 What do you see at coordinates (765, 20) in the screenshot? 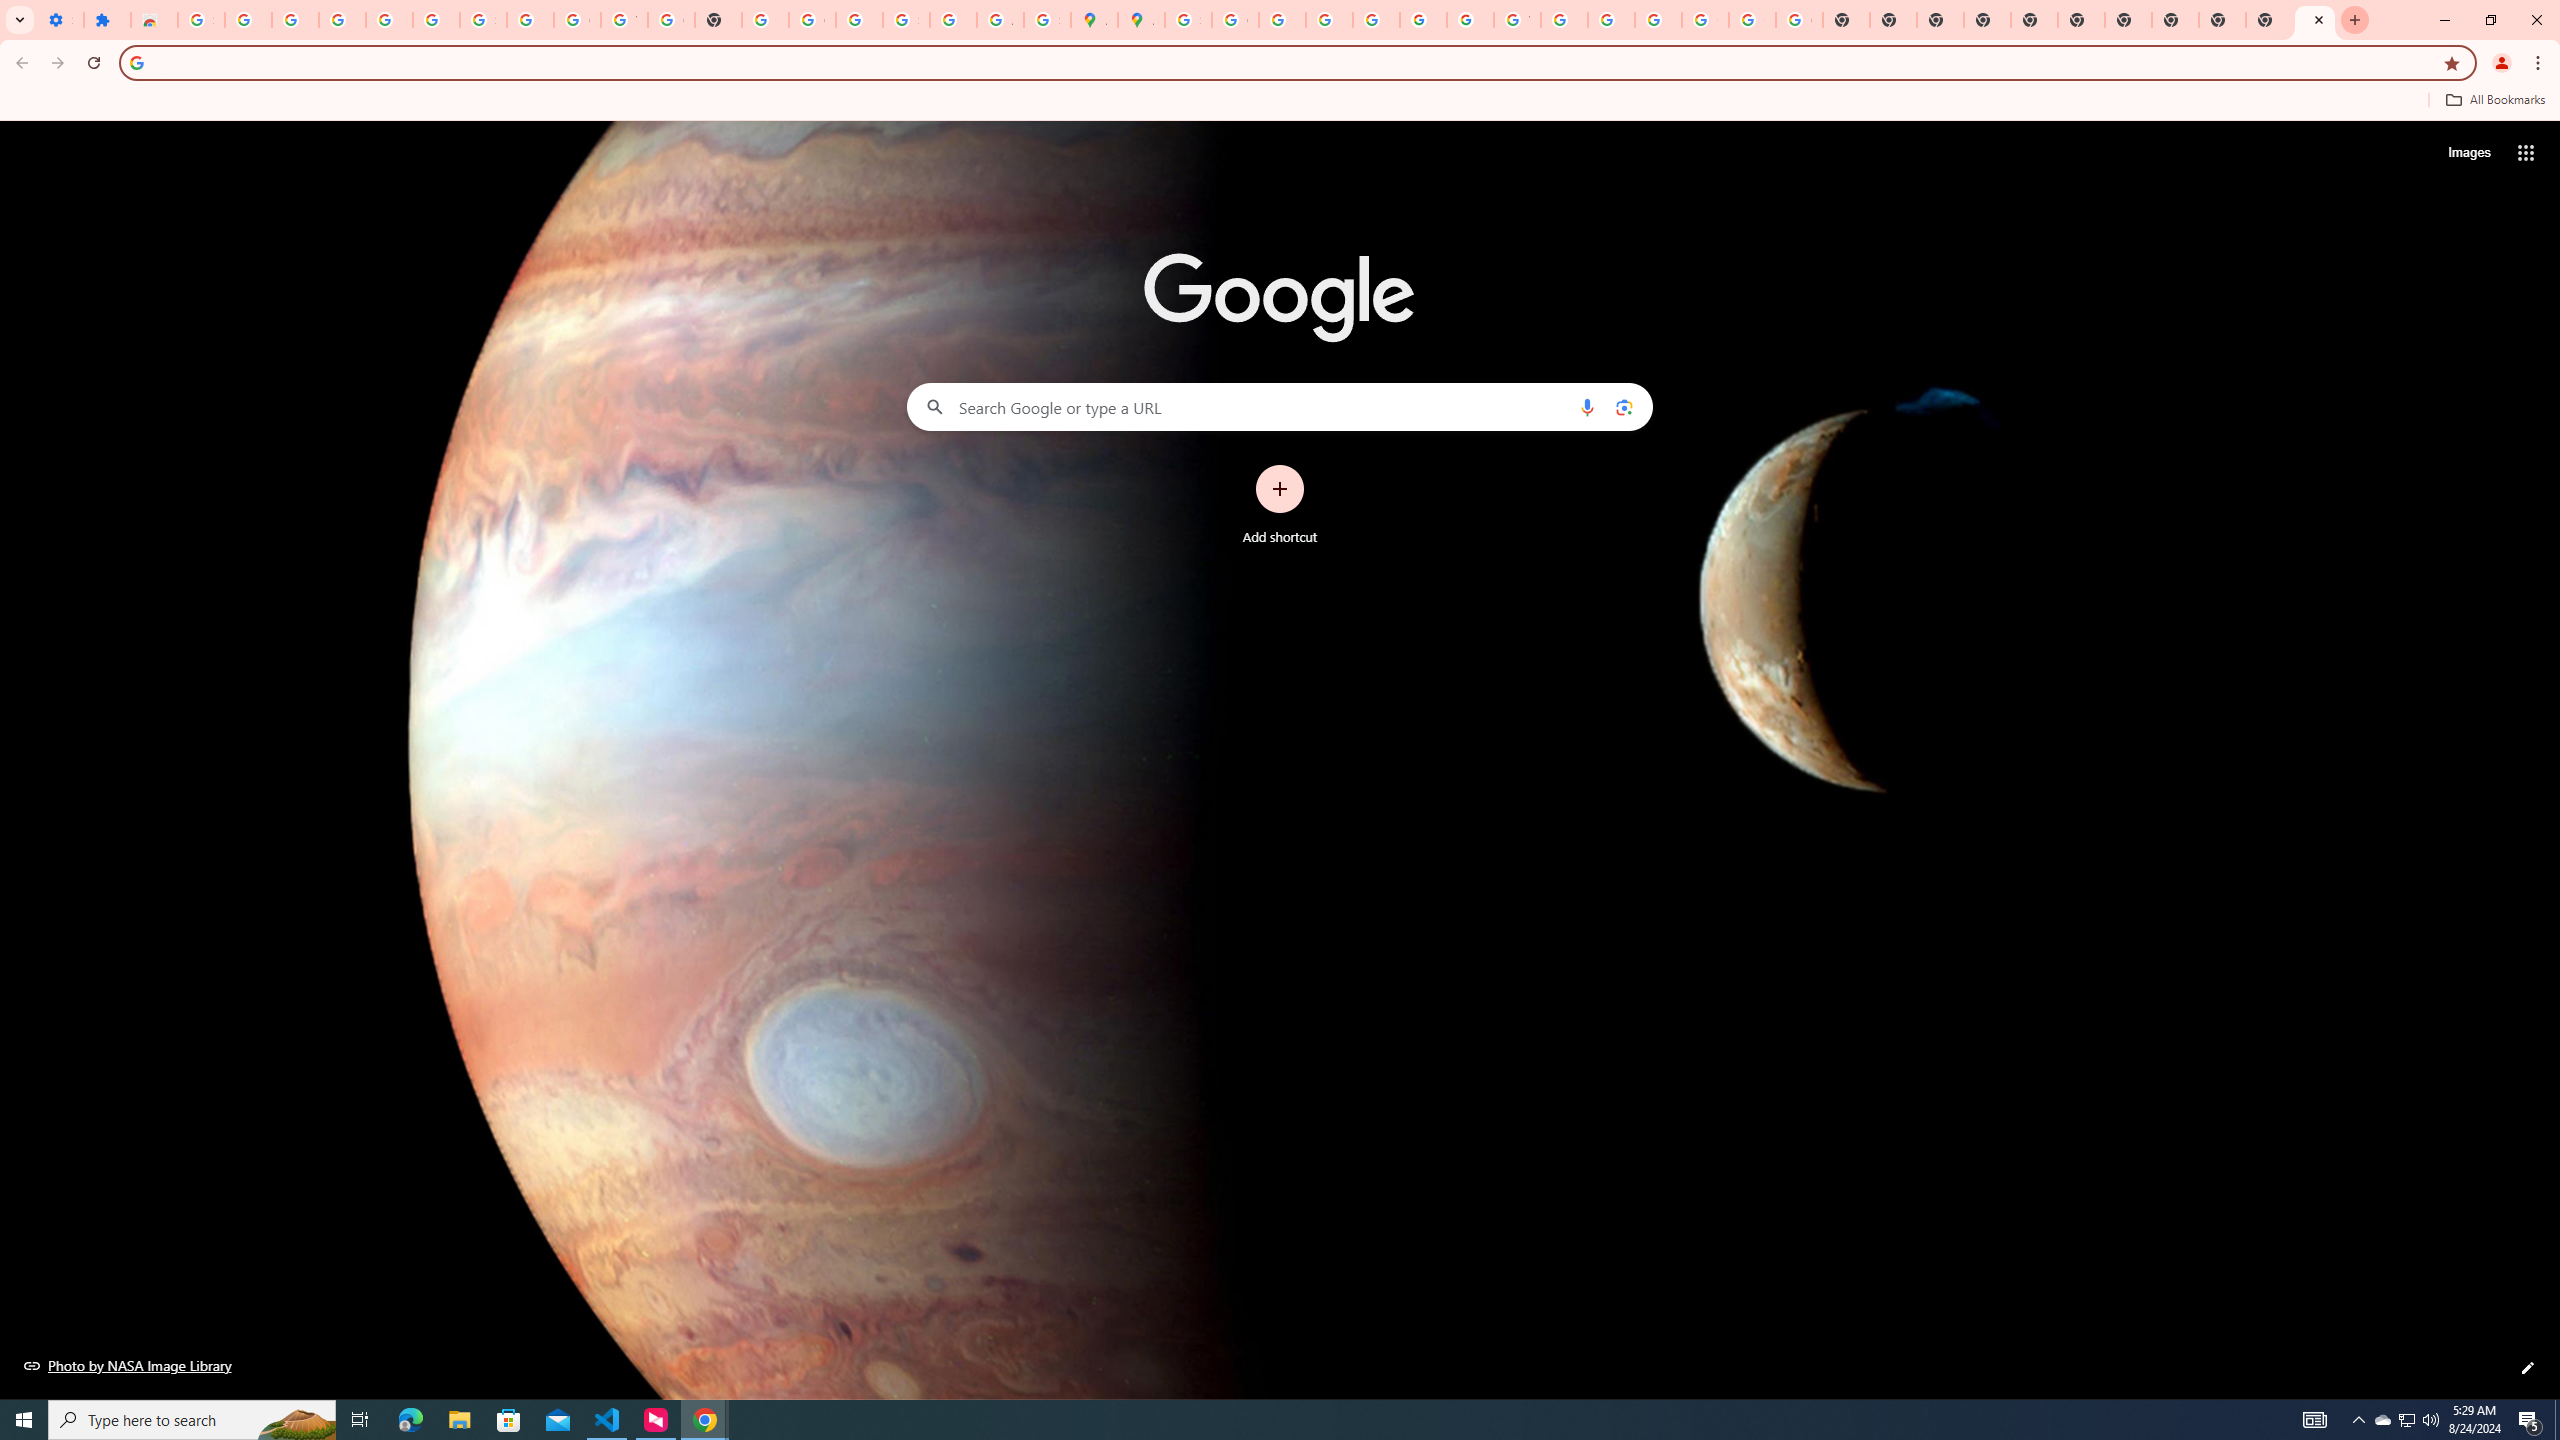
I see `https://scholar.google.com/` at bounding box center [765, 20].